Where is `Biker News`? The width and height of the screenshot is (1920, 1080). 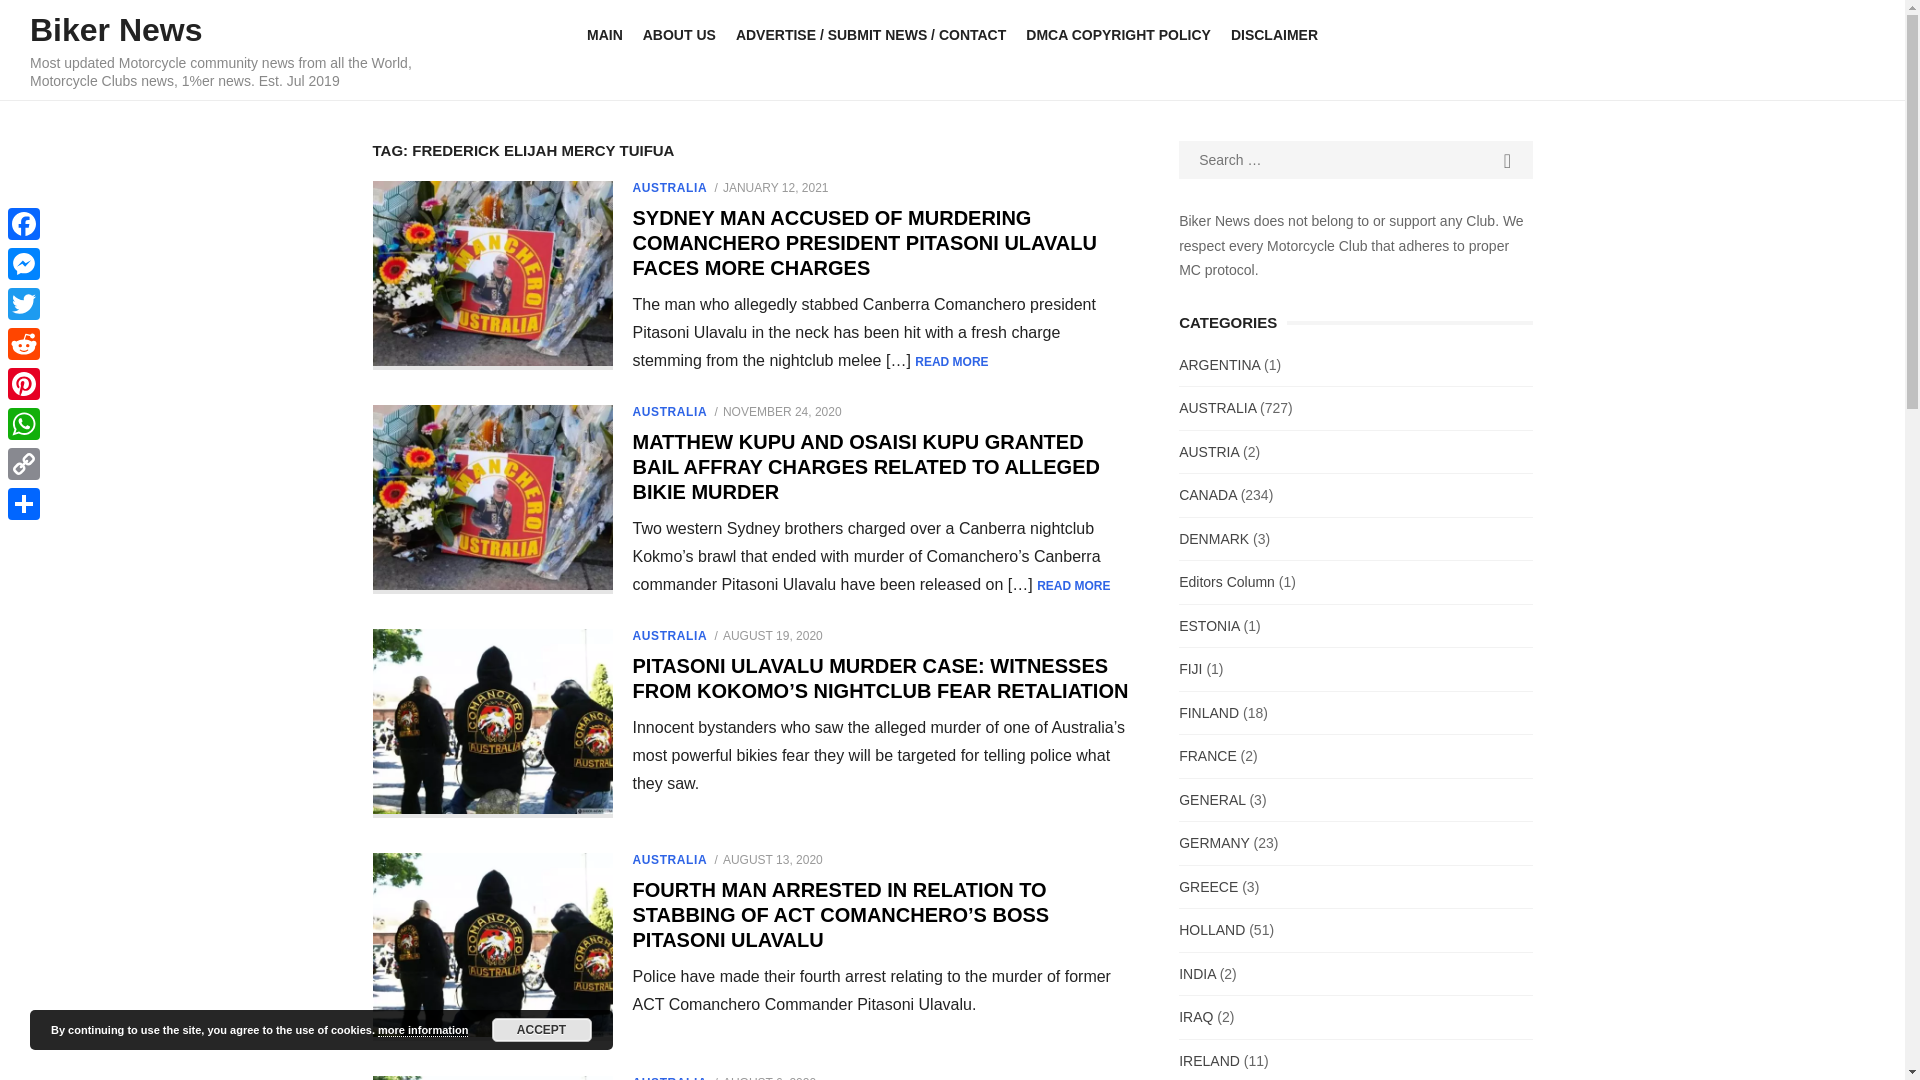 Biker News is located at coordinates (116, 29).